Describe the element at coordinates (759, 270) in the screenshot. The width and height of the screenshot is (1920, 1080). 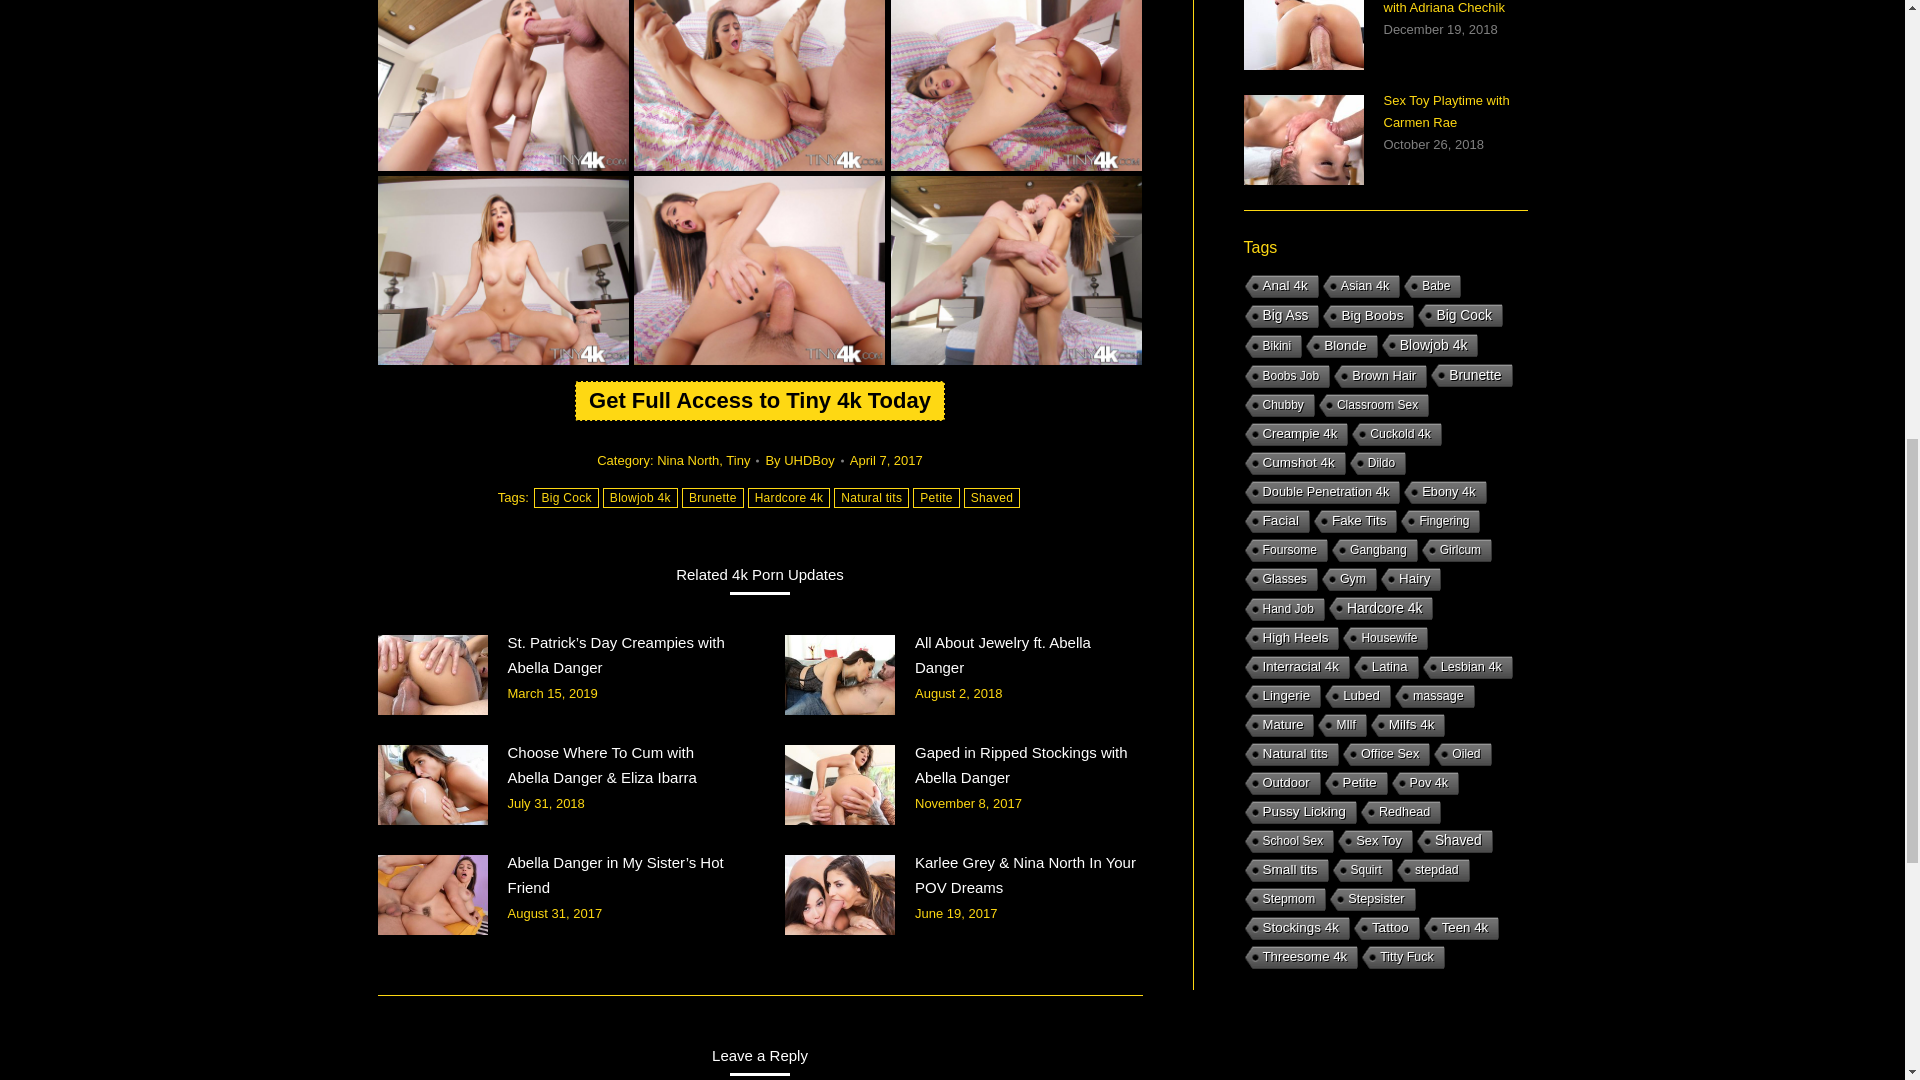
I see `Dirty Dreams nina North 08` at that location.